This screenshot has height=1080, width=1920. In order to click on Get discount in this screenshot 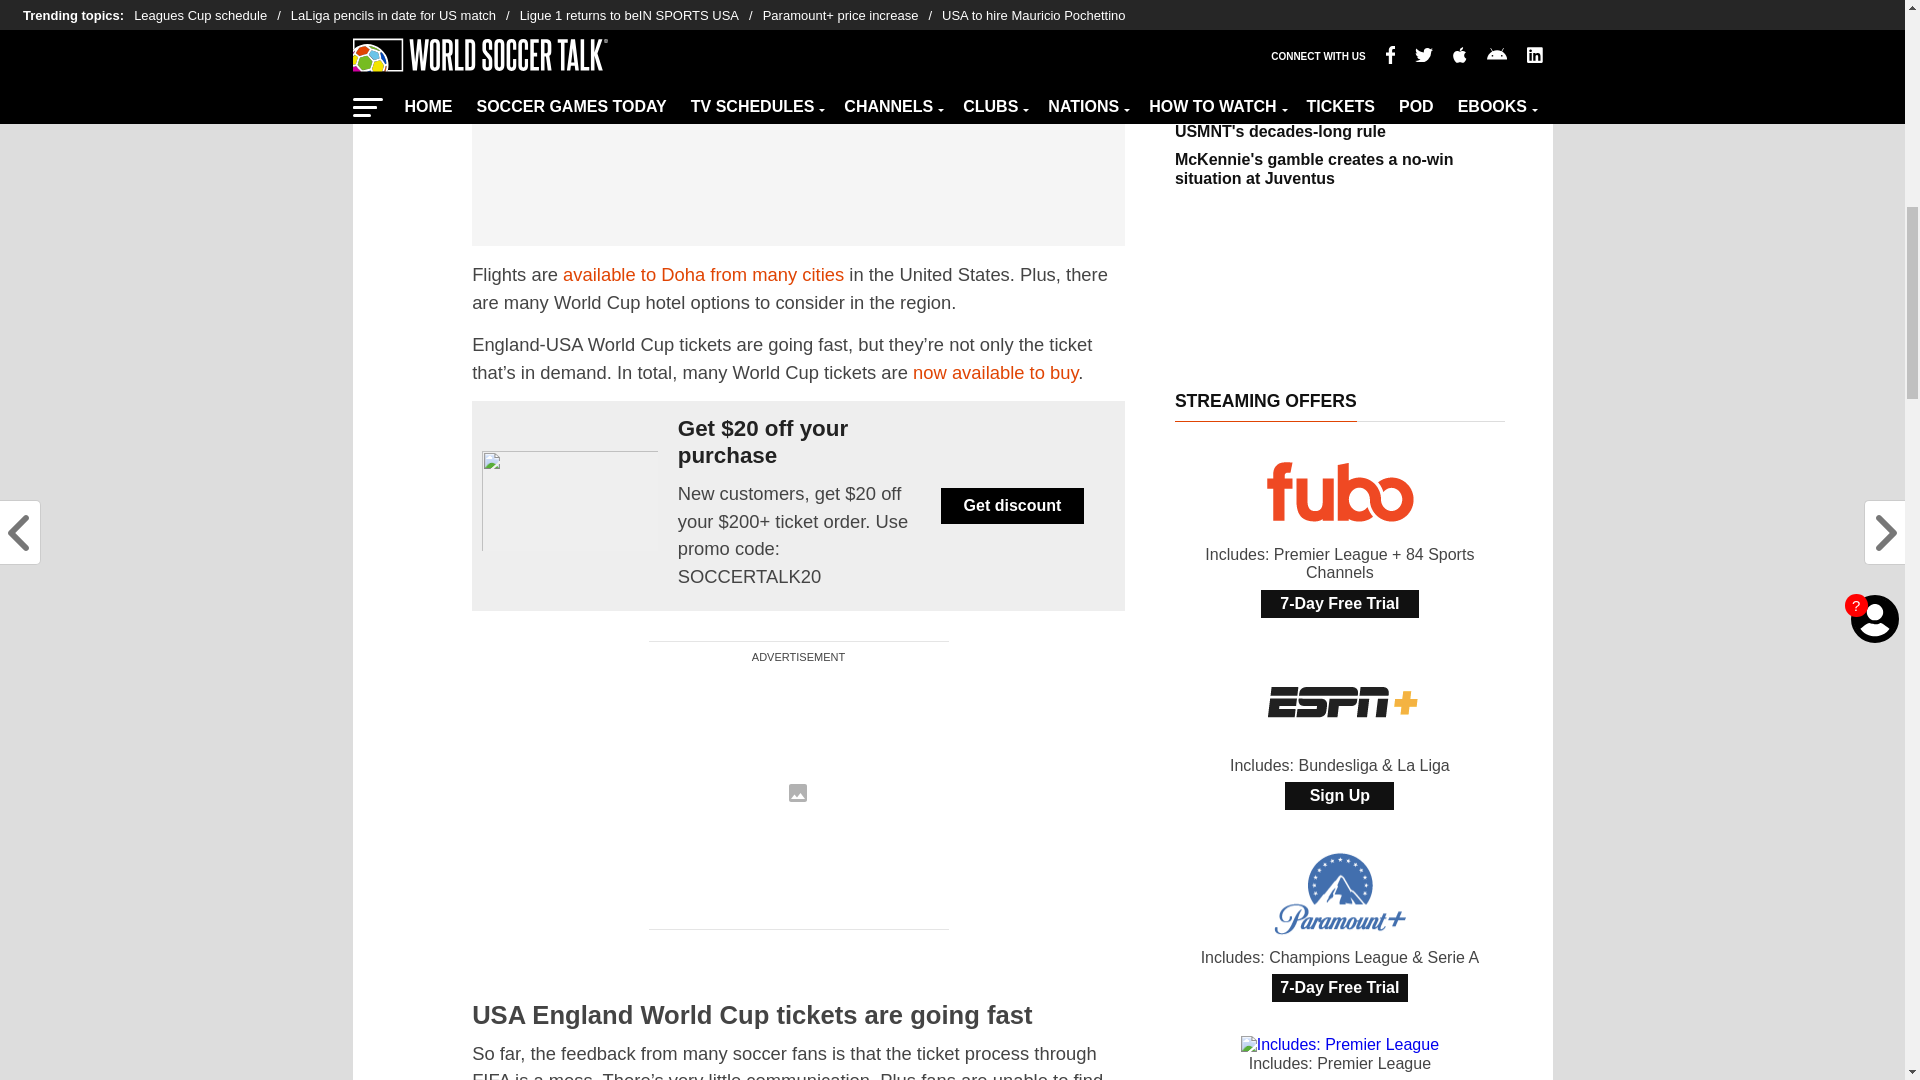, I will do `click(1012, 506)`.